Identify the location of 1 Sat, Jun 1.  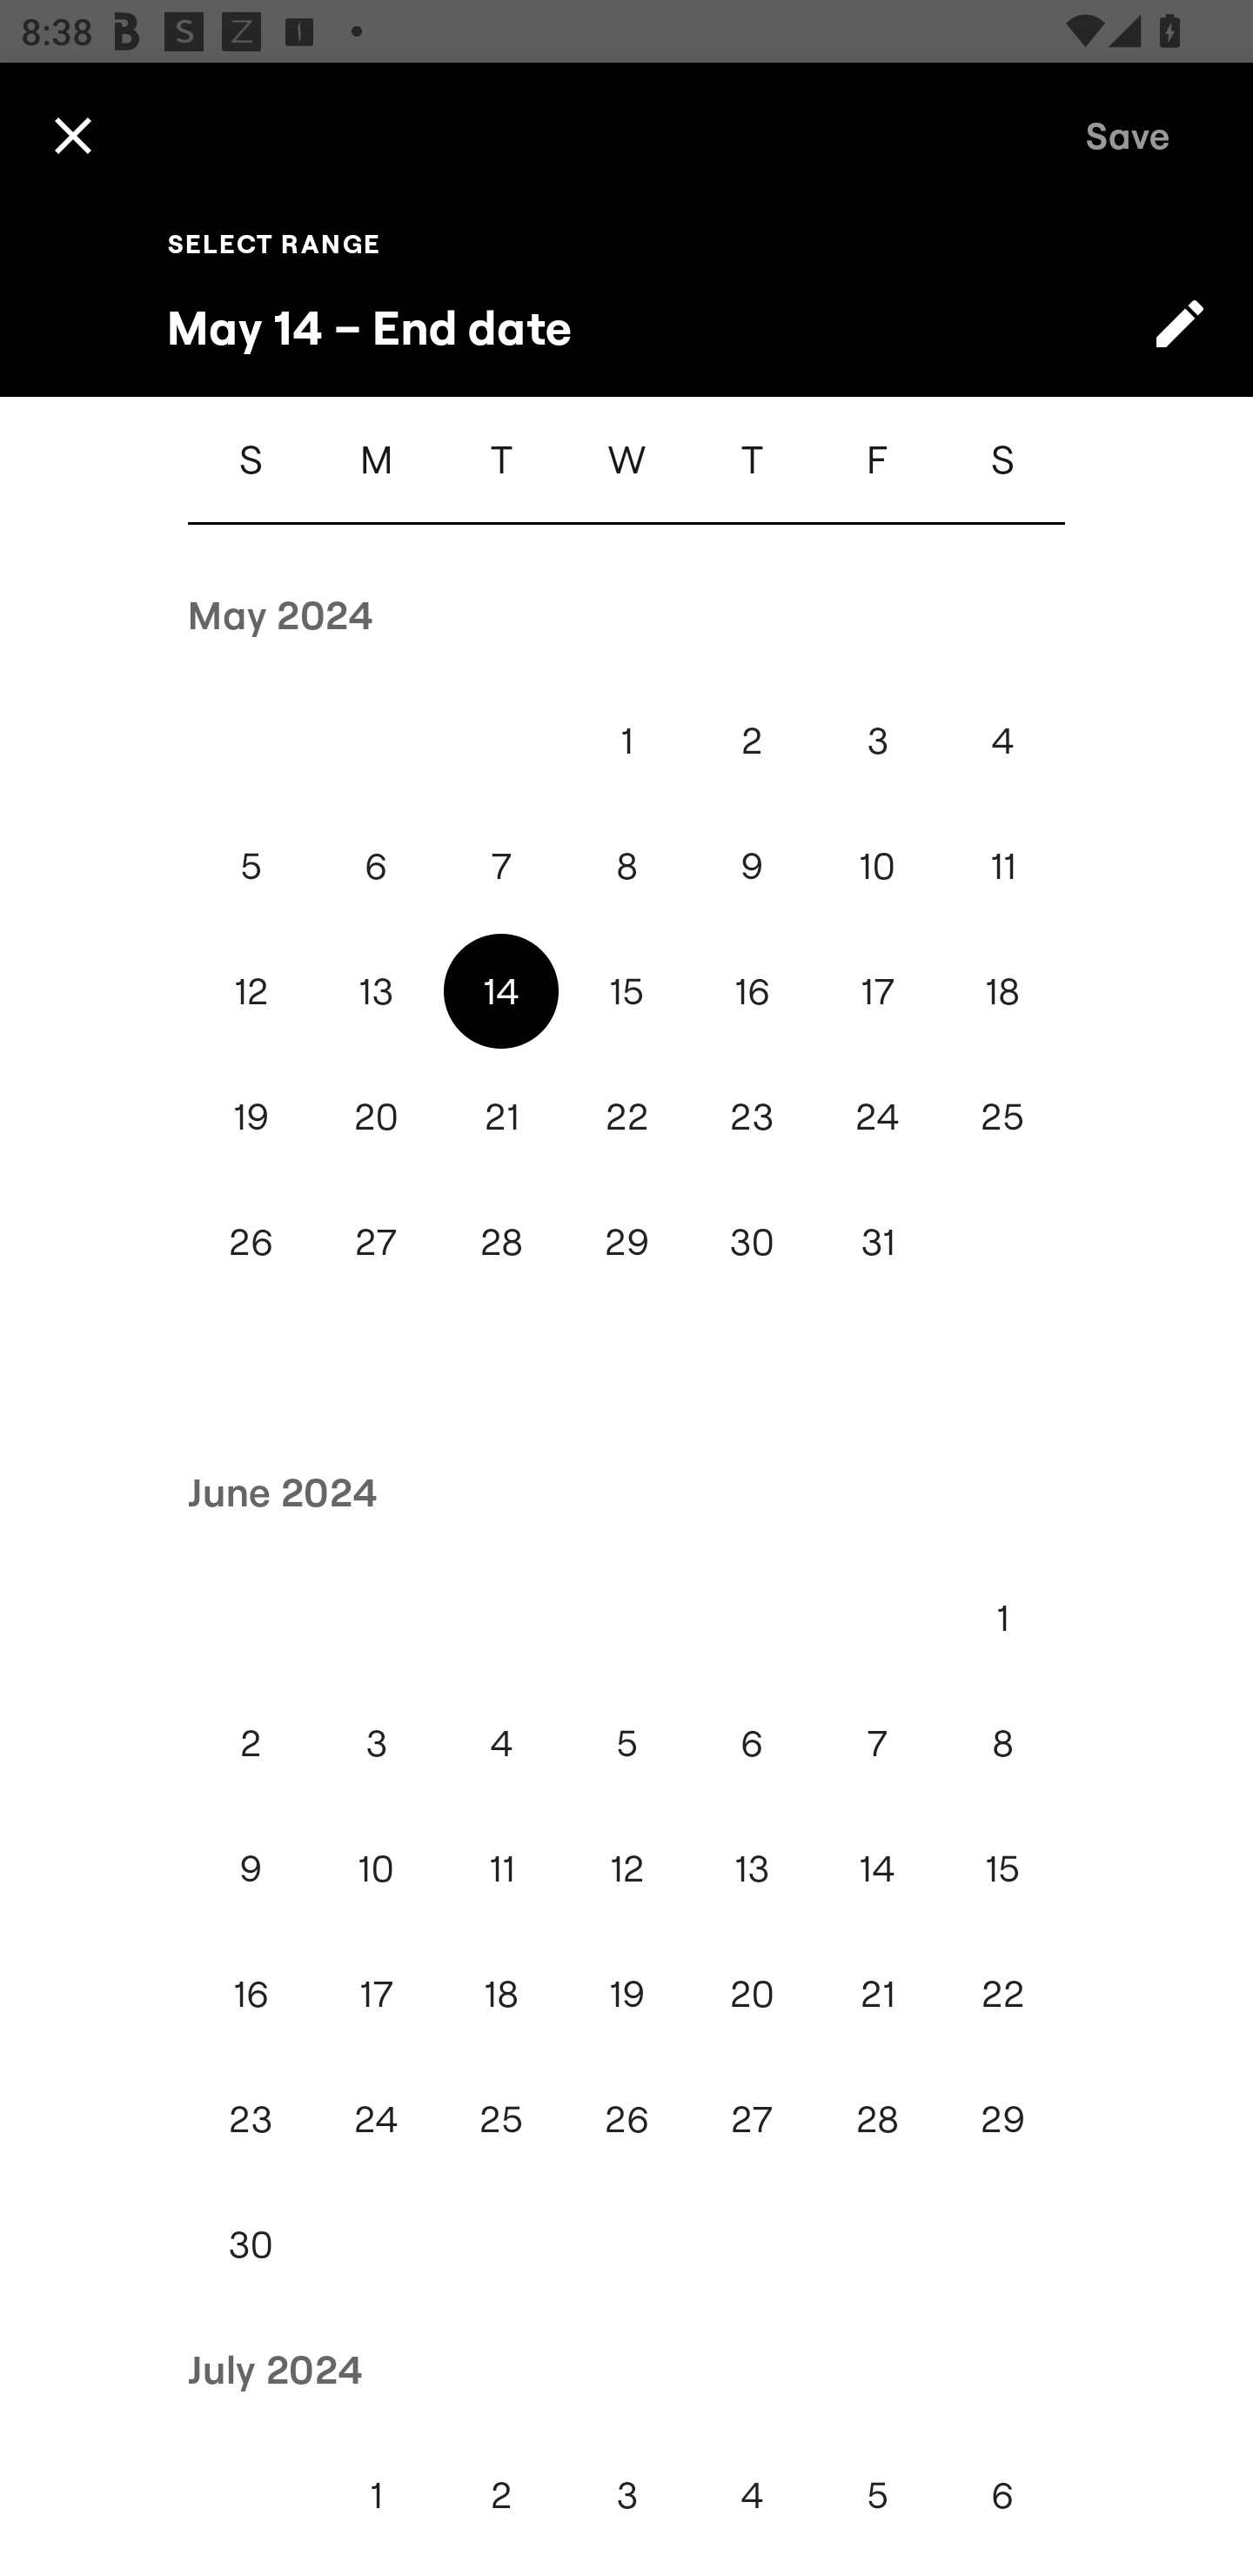
(1002, 1617).